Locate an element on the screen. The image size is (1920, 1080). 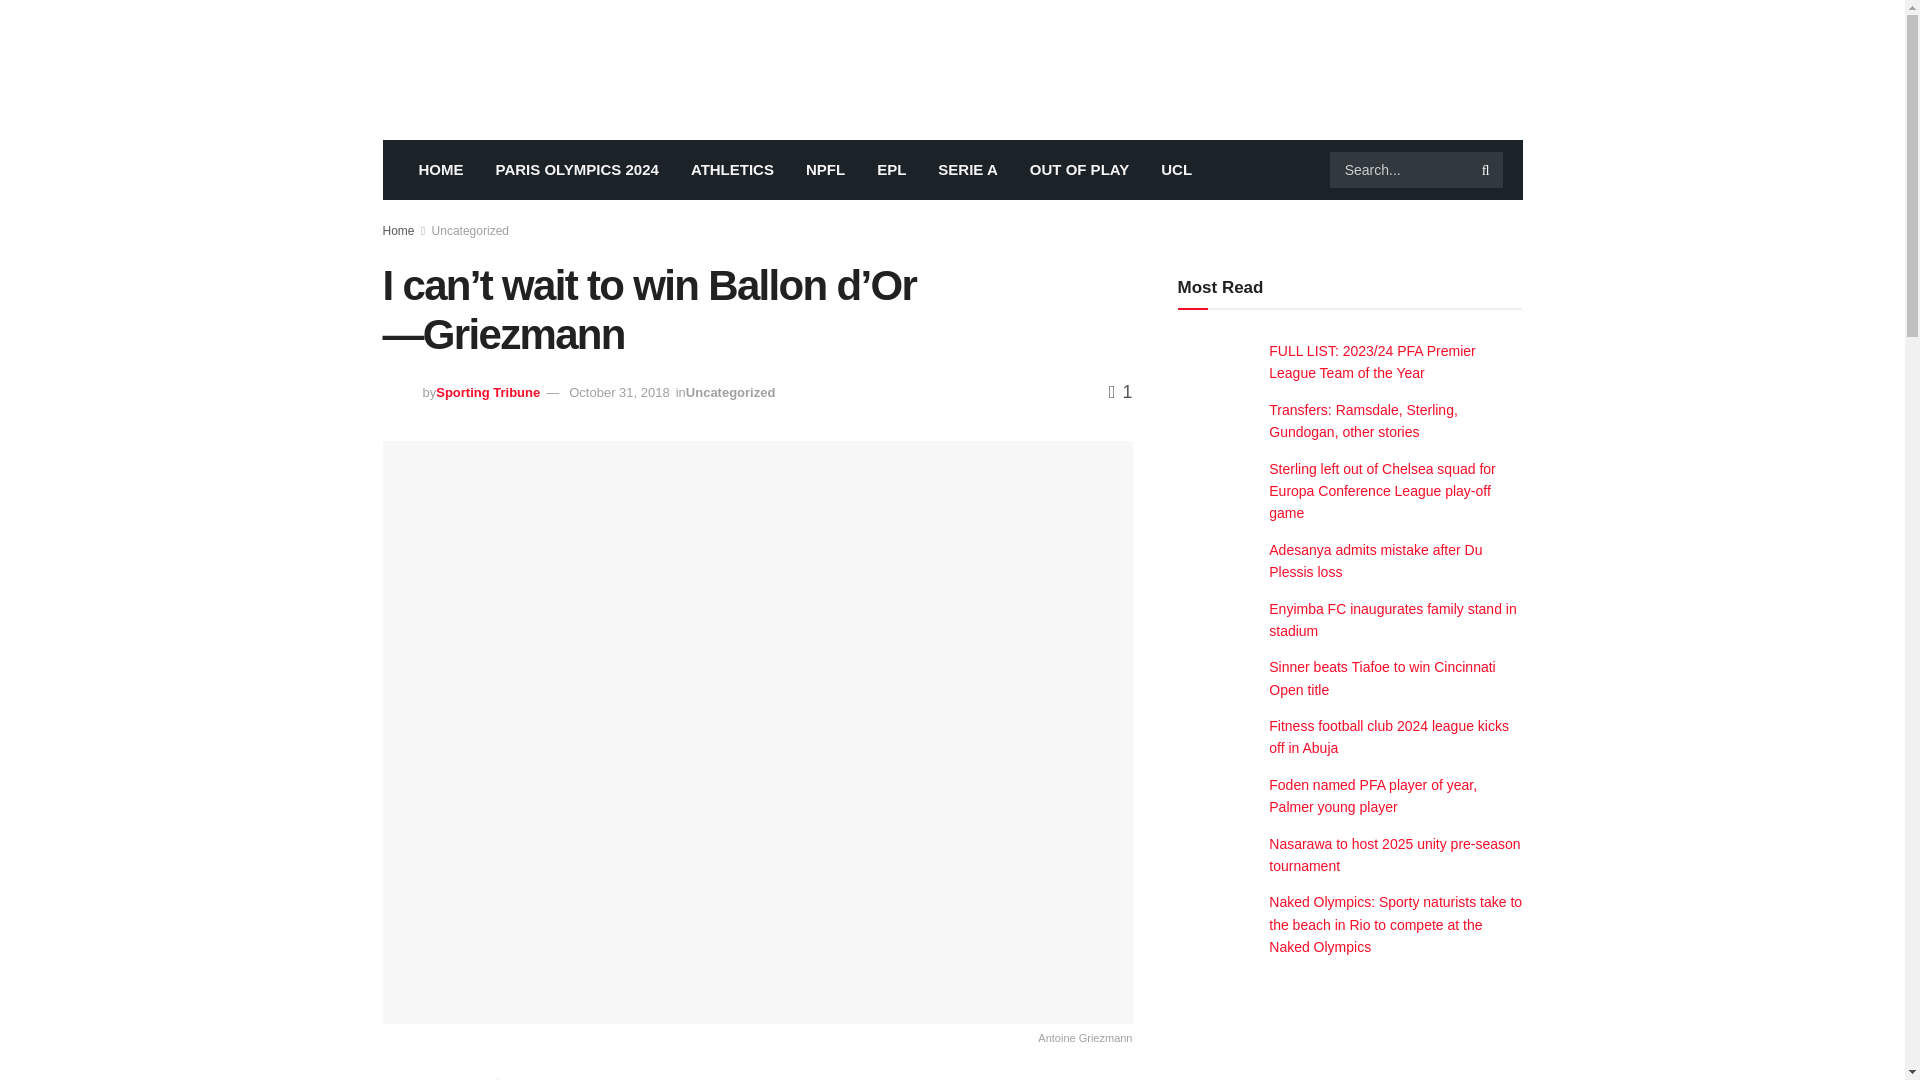
October 31, 2018 is located at coordinates (618, 392).